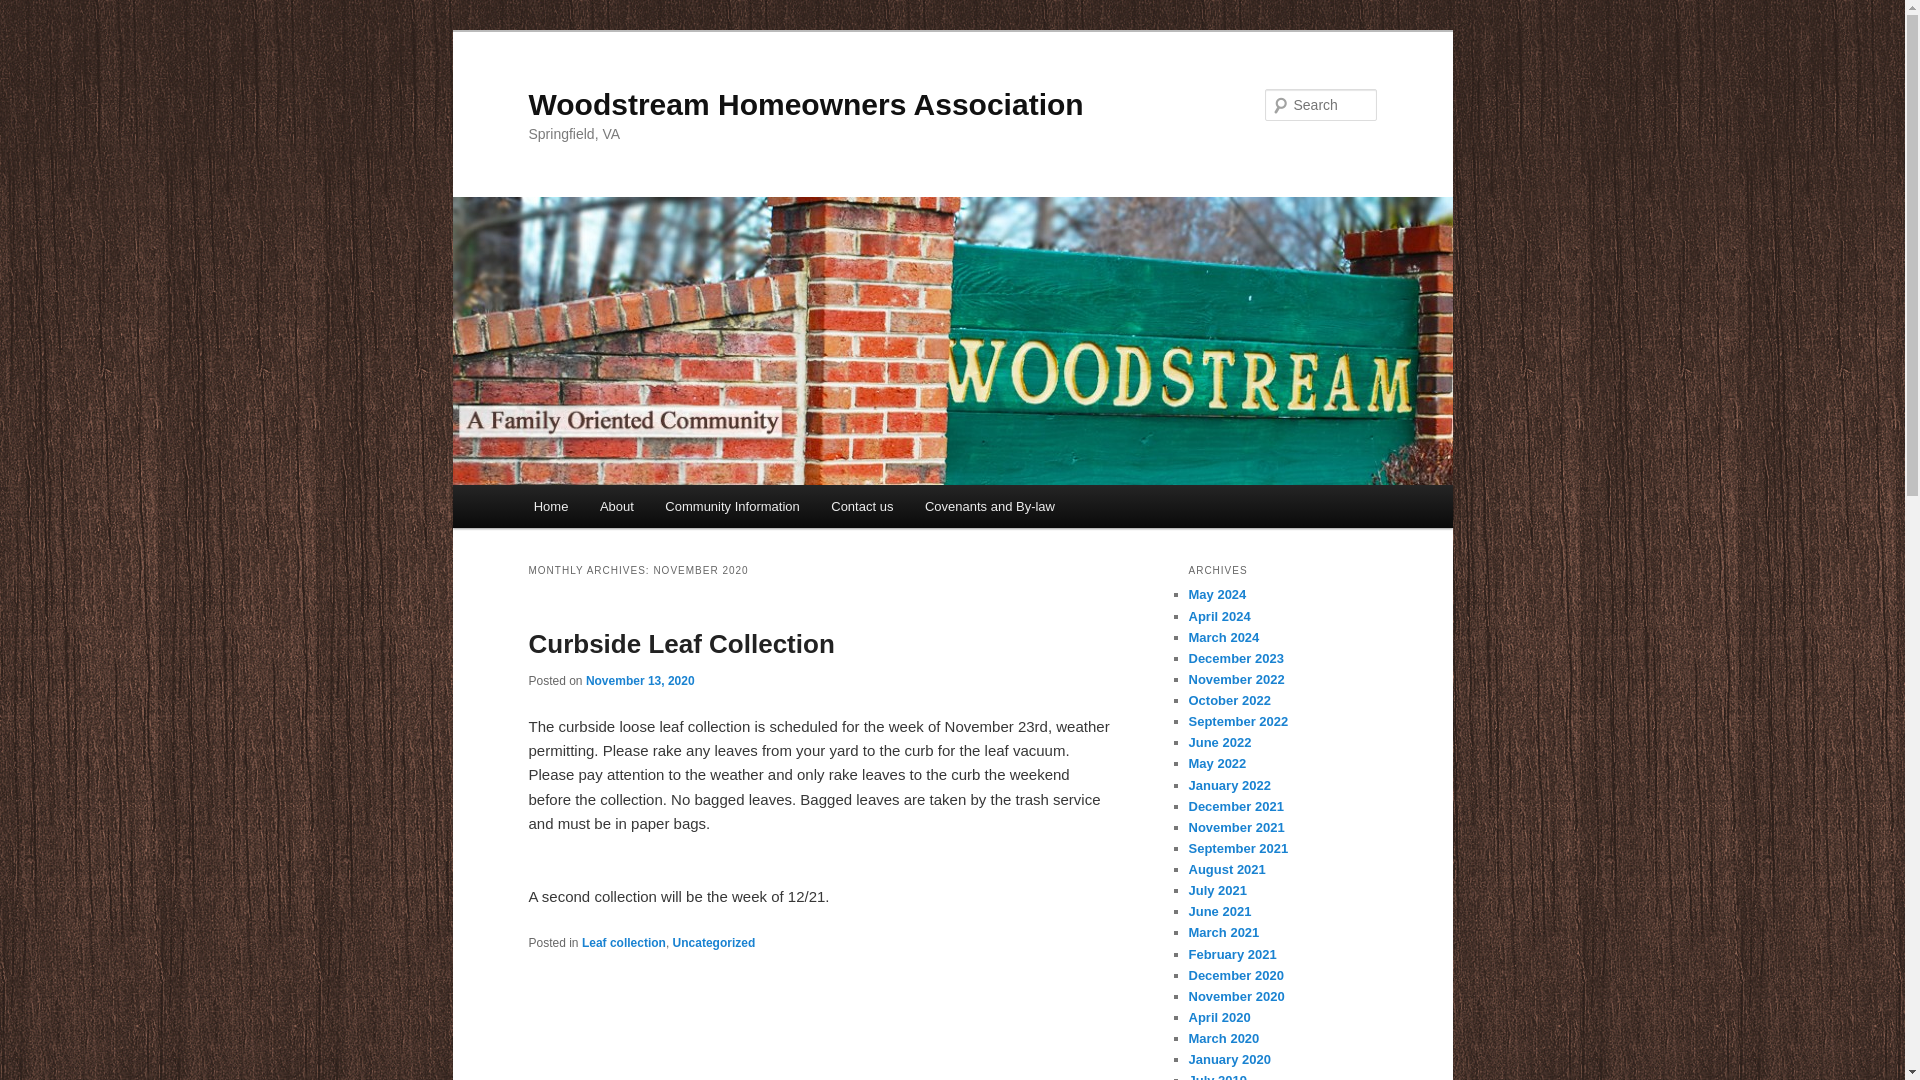  What do you see at coordinates (624, 943) in the screenshot?
I see `Leaf collection` at bounding box center [624, 943].